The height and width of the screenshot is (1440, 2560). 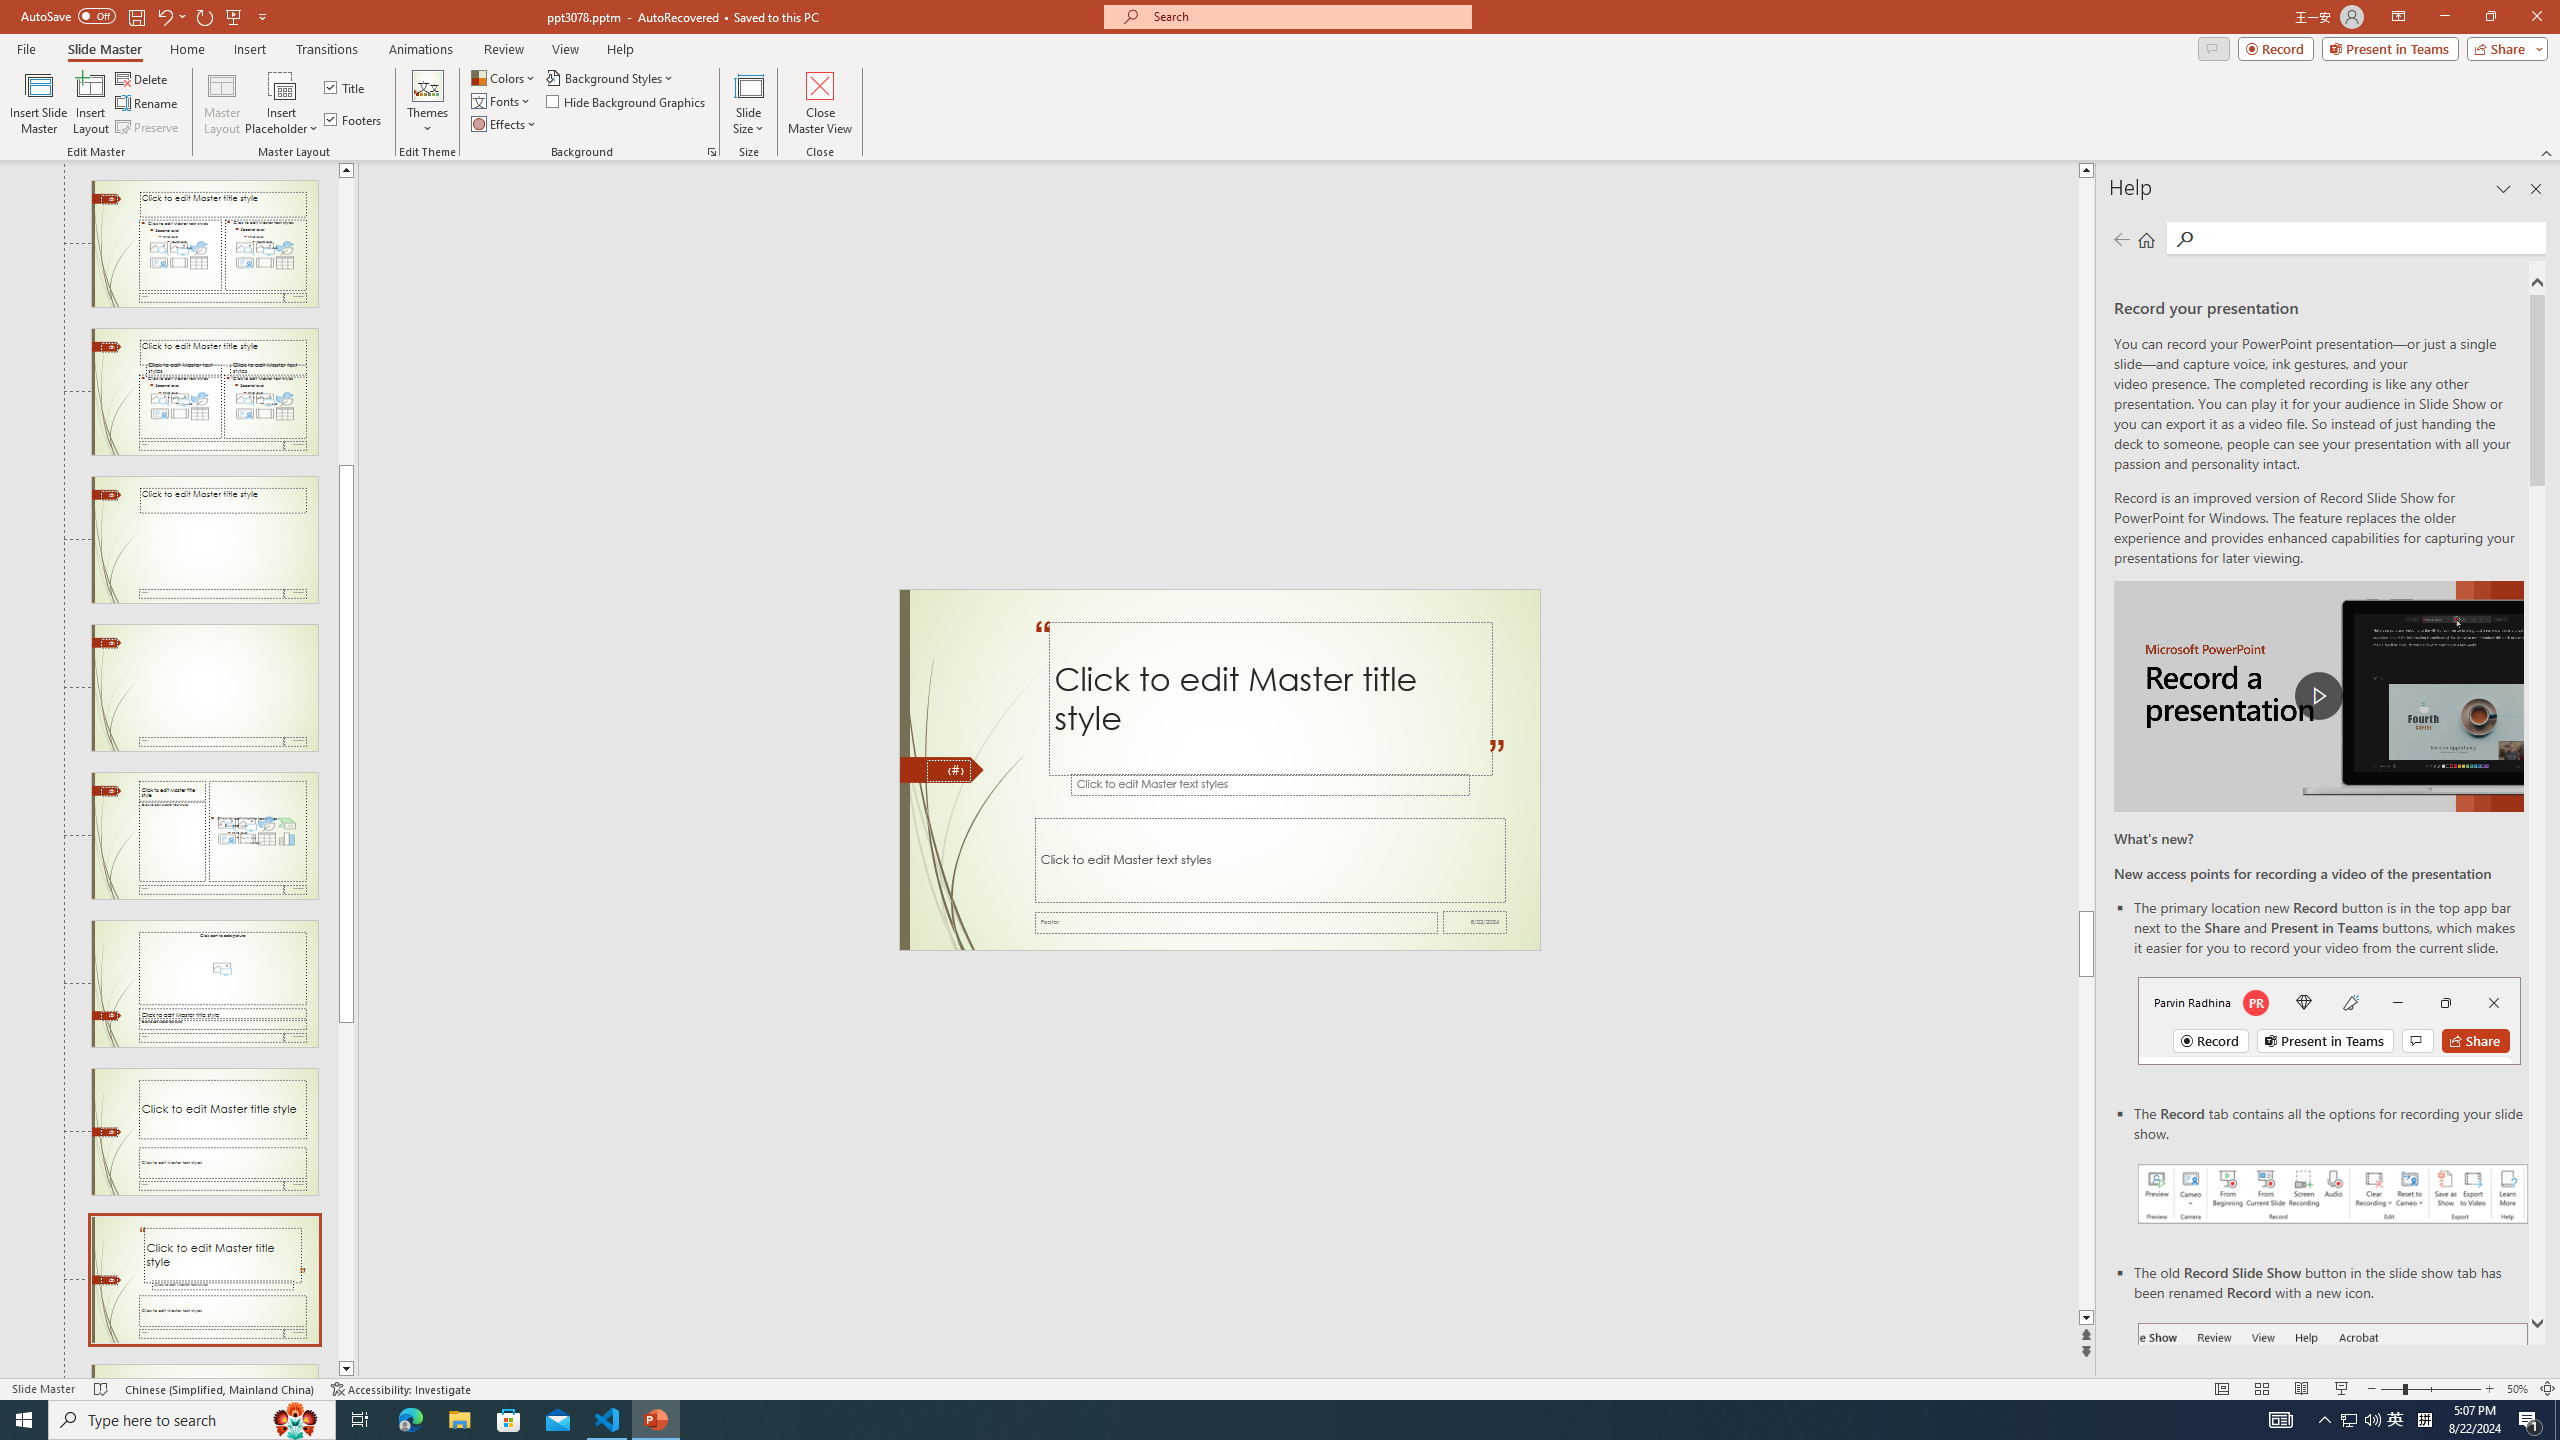 What do you see at coordinates (2183, 239) in the screenshot?
I see `Search` at bounding box center [2183, 239].